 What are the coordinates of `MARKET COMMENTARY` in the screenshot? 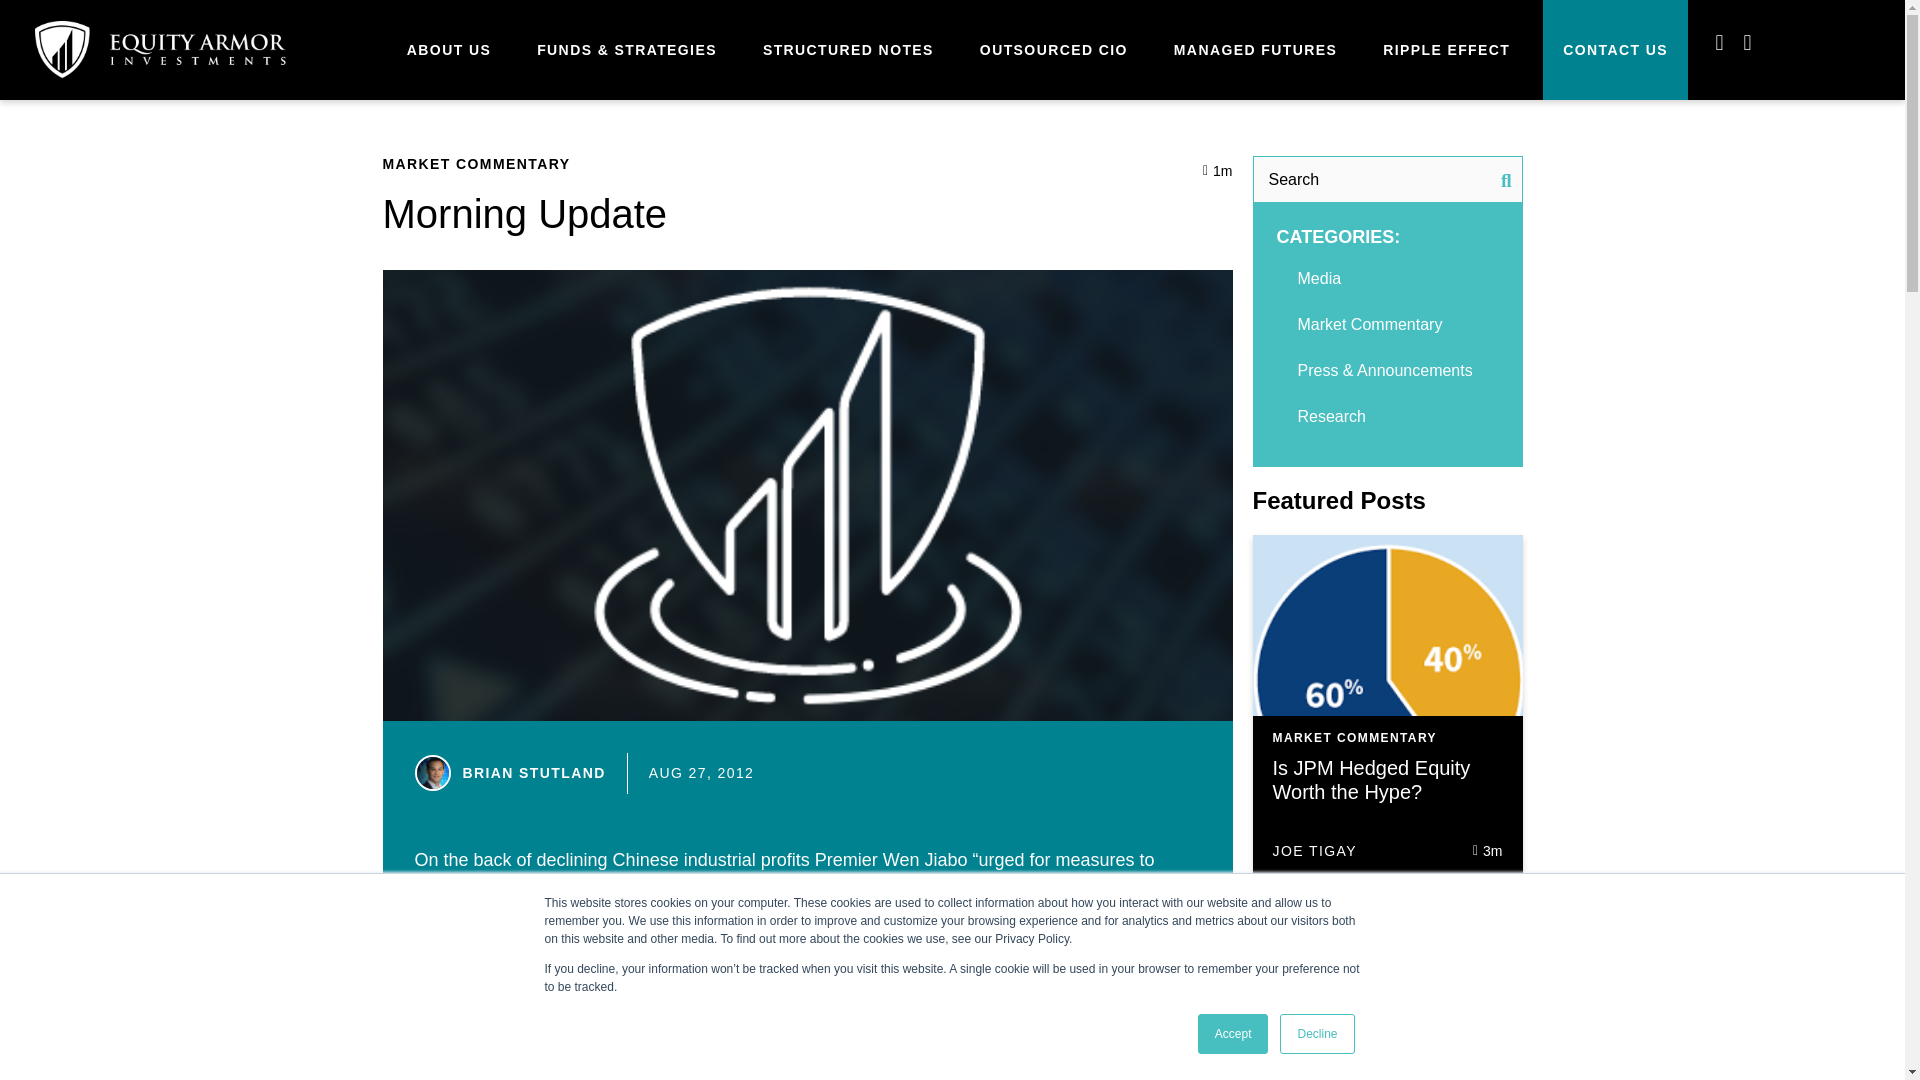 It's located at (476, 163).